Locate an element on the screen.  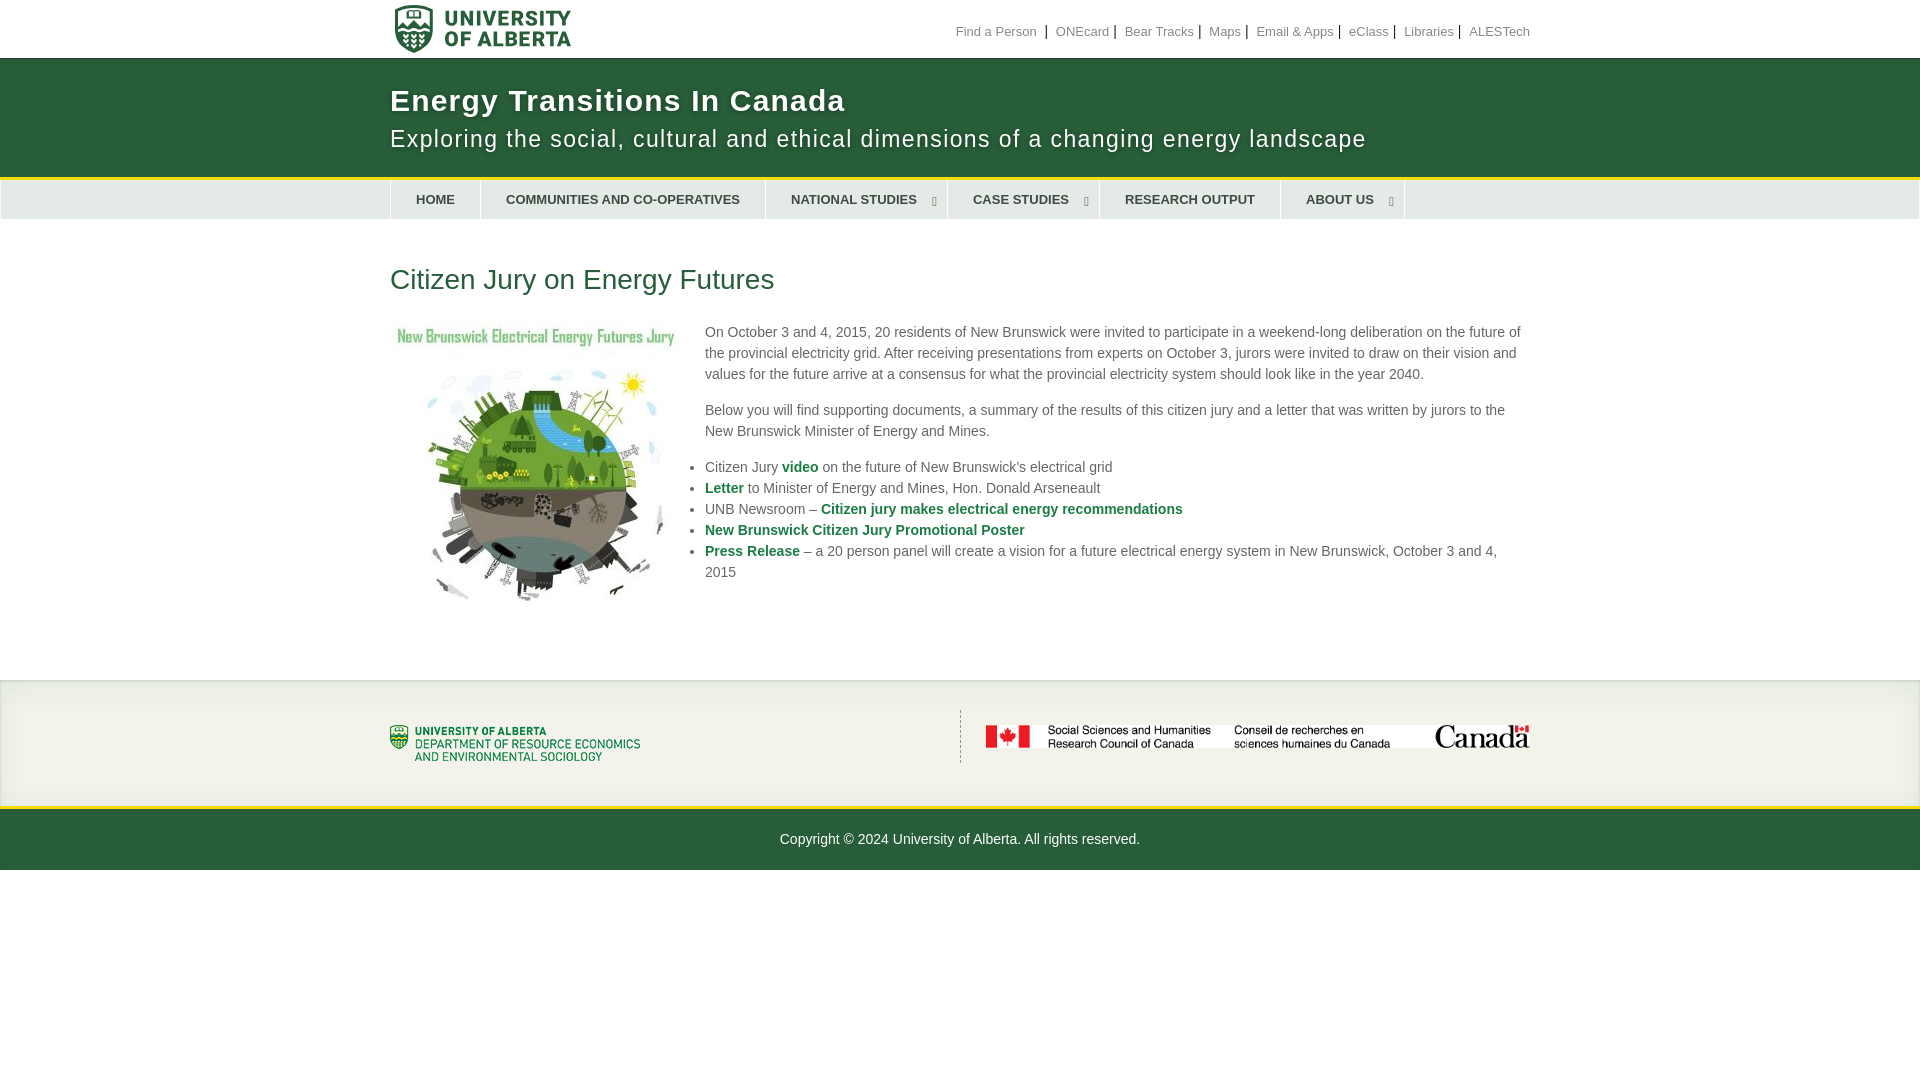
Energy Transitions In Canada is located at coordinates (616, 100).